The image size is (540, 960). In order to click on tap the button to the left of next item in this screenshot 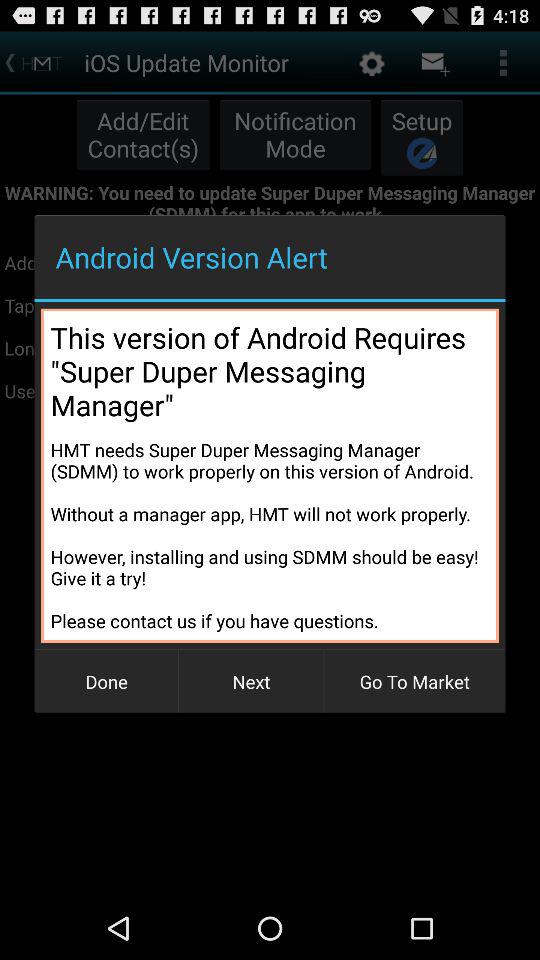, I will do `click(106, 682)`.